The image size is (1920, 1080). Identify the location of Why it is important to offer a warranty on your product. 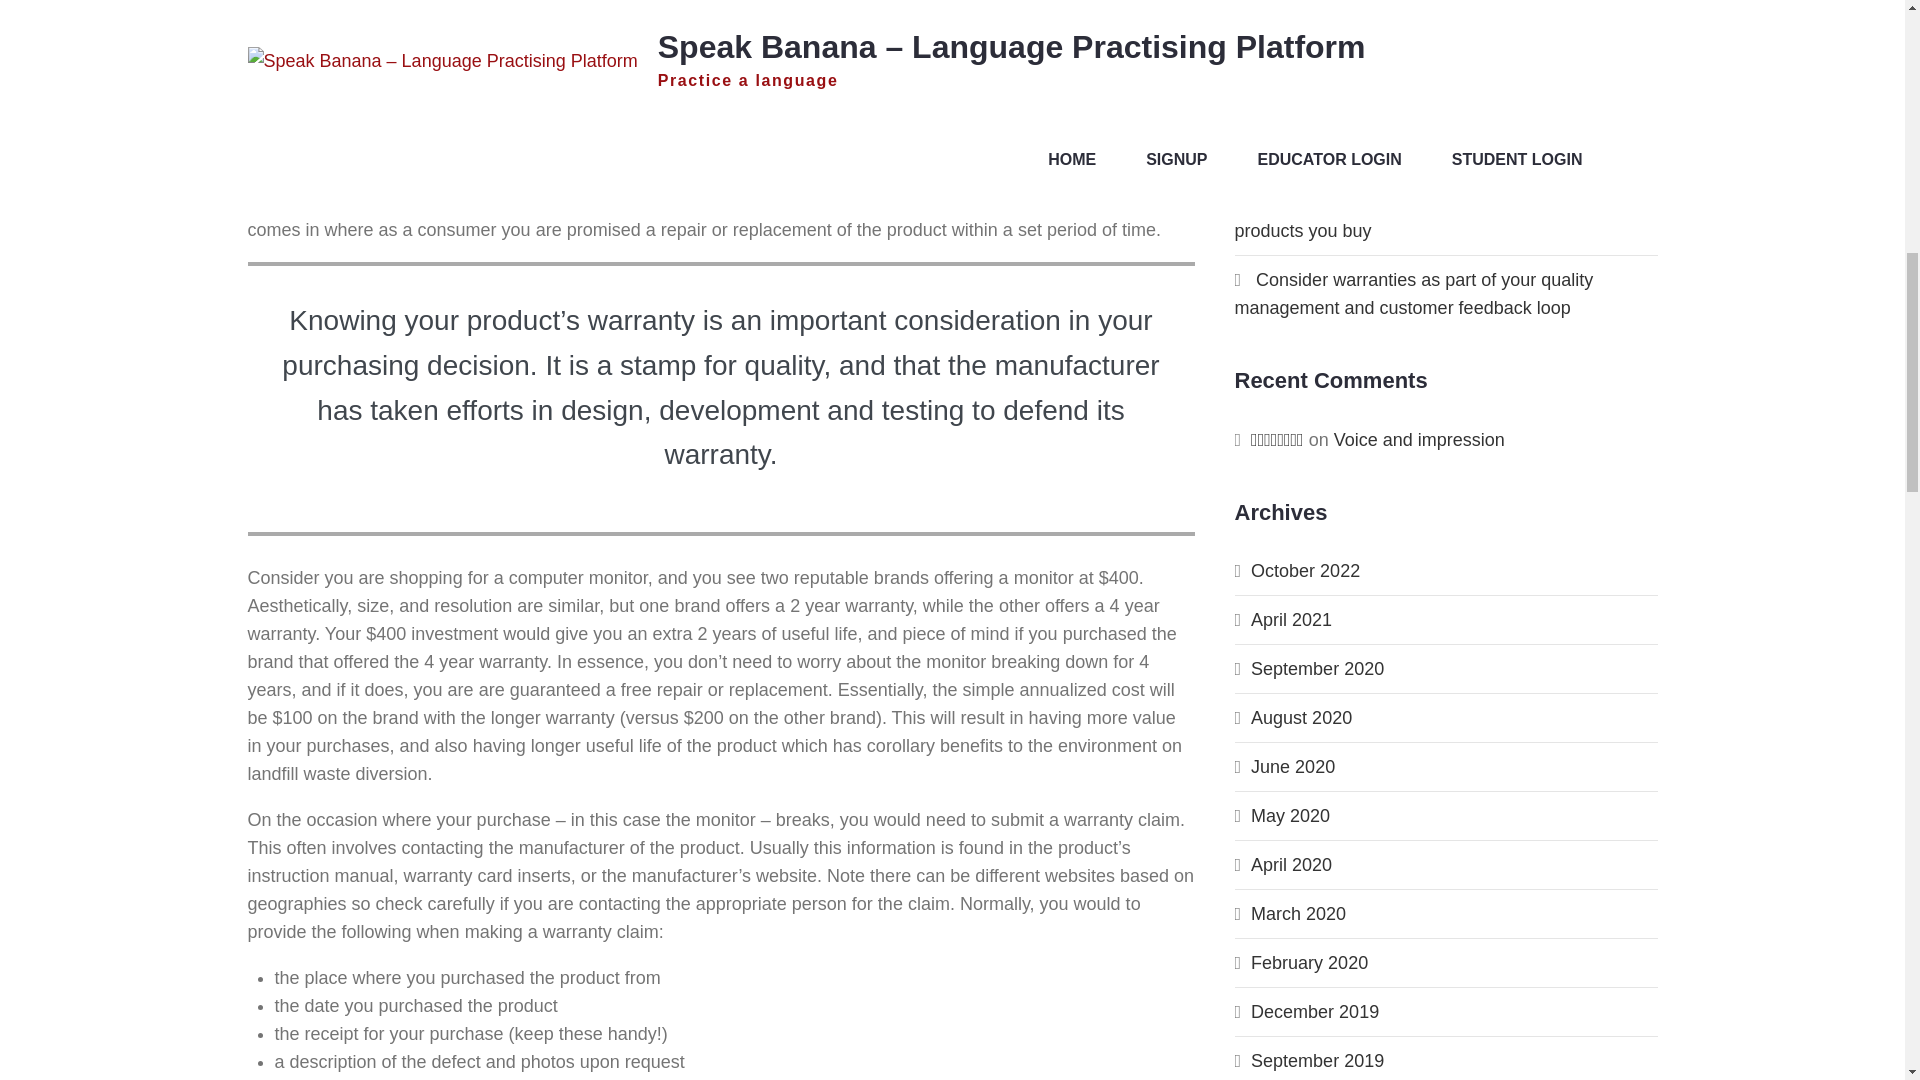
(1426, 140).